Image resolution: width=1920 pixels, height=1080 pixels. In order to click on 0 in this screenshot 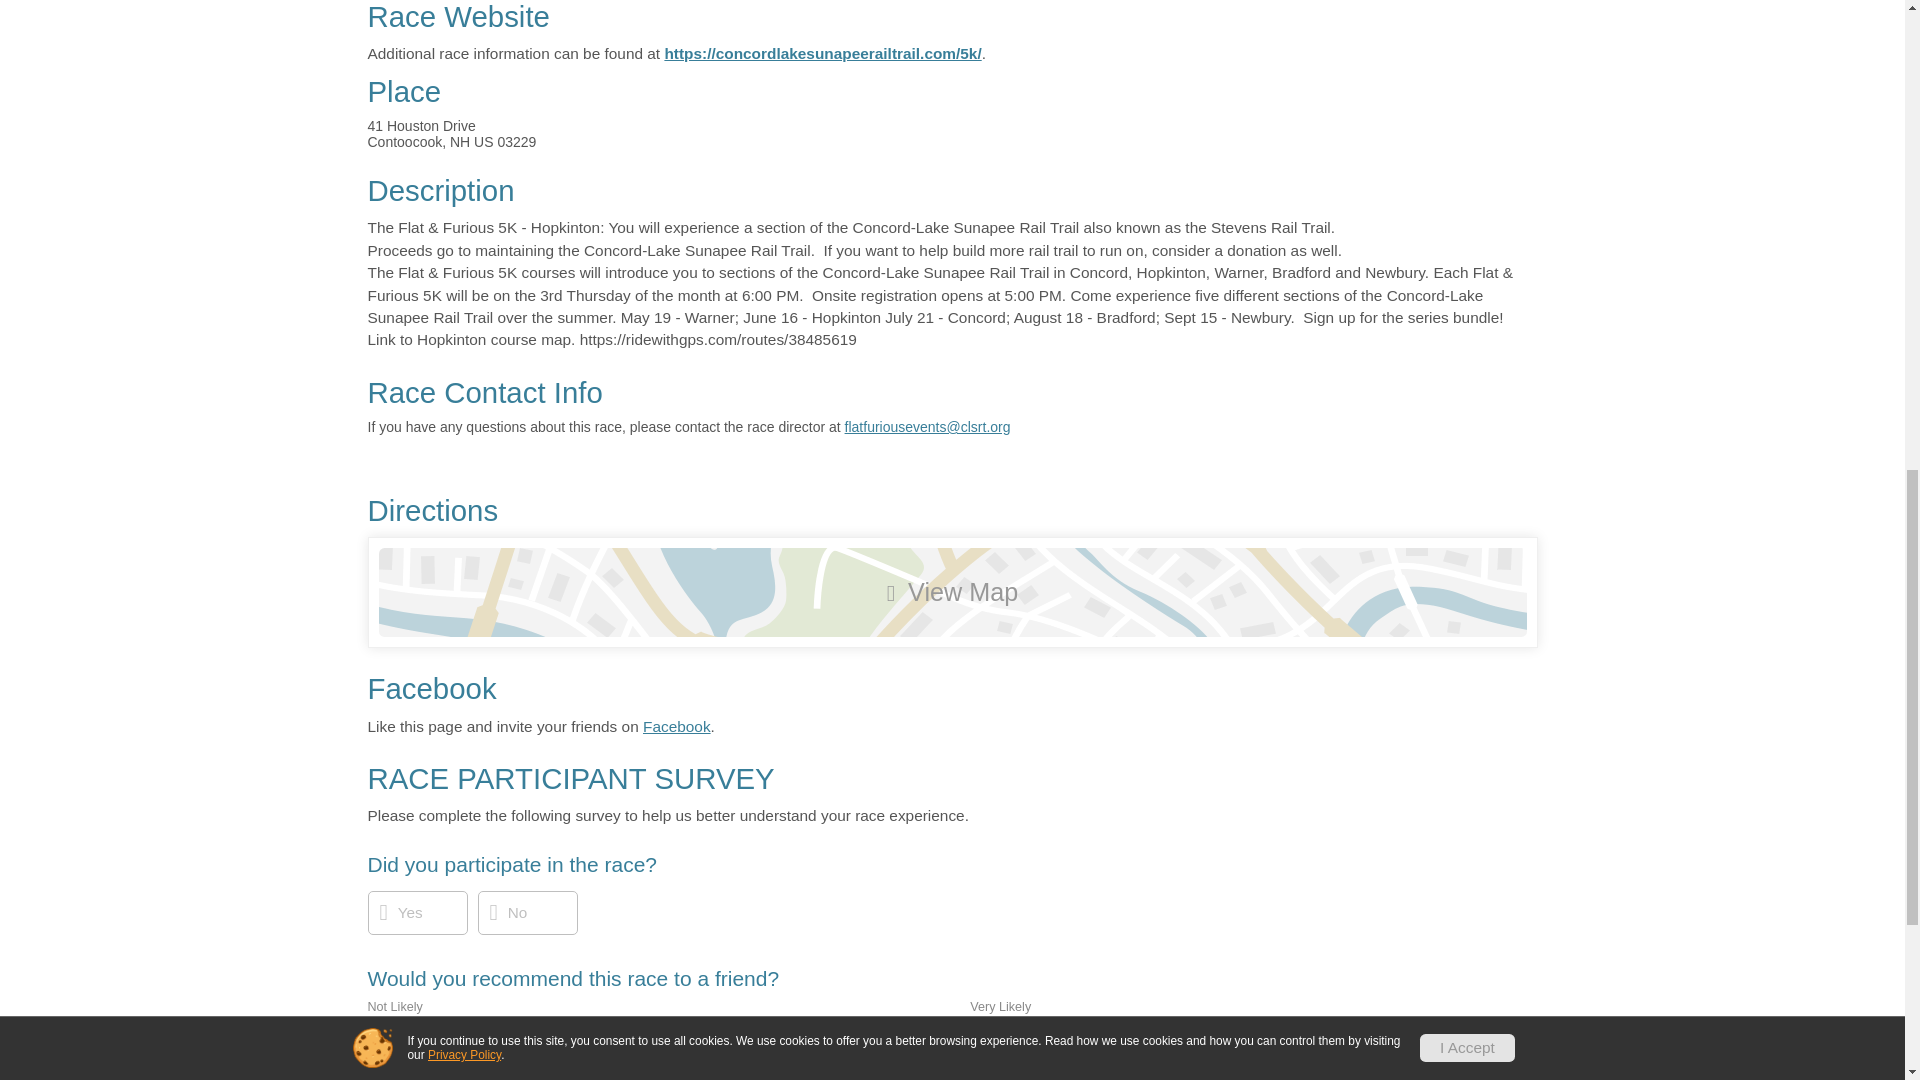, I will do `click(410, 1040)`.